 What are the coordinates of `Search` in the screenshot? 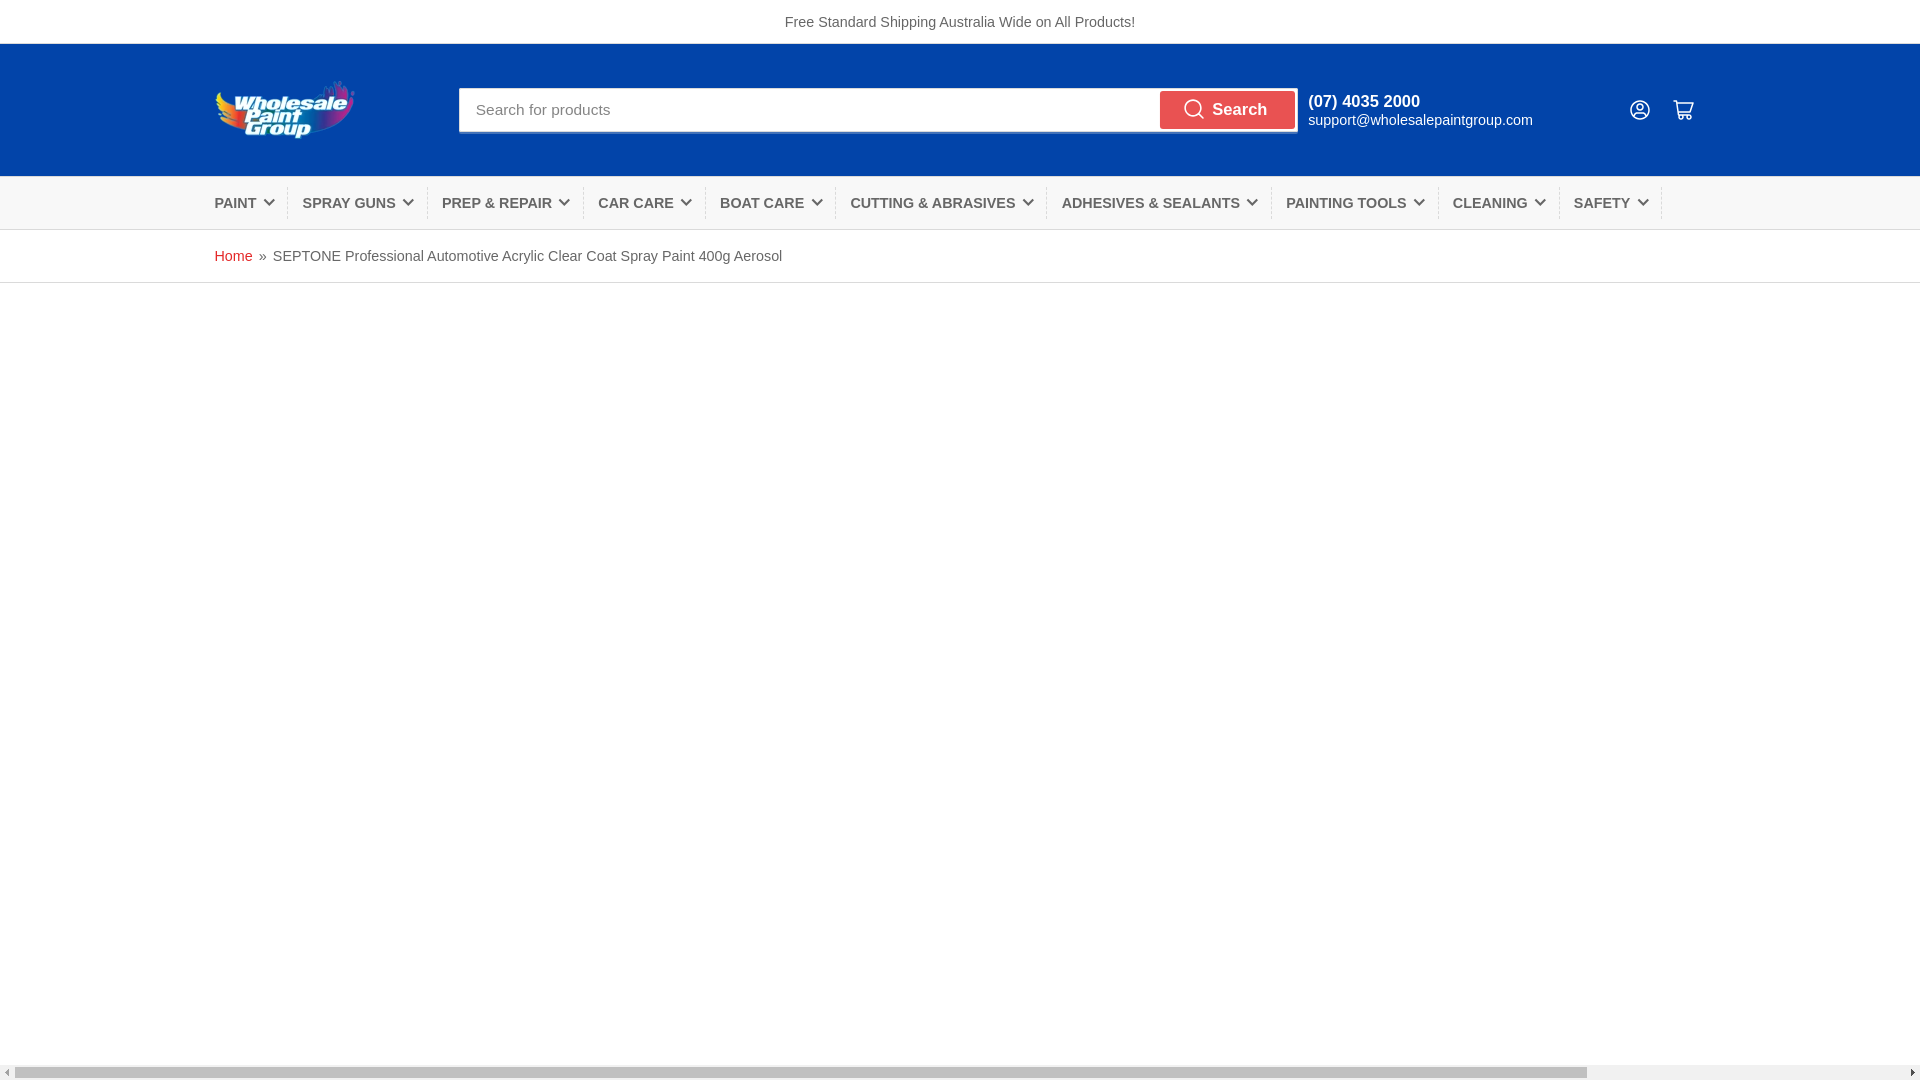 It's located at (1228, 110).